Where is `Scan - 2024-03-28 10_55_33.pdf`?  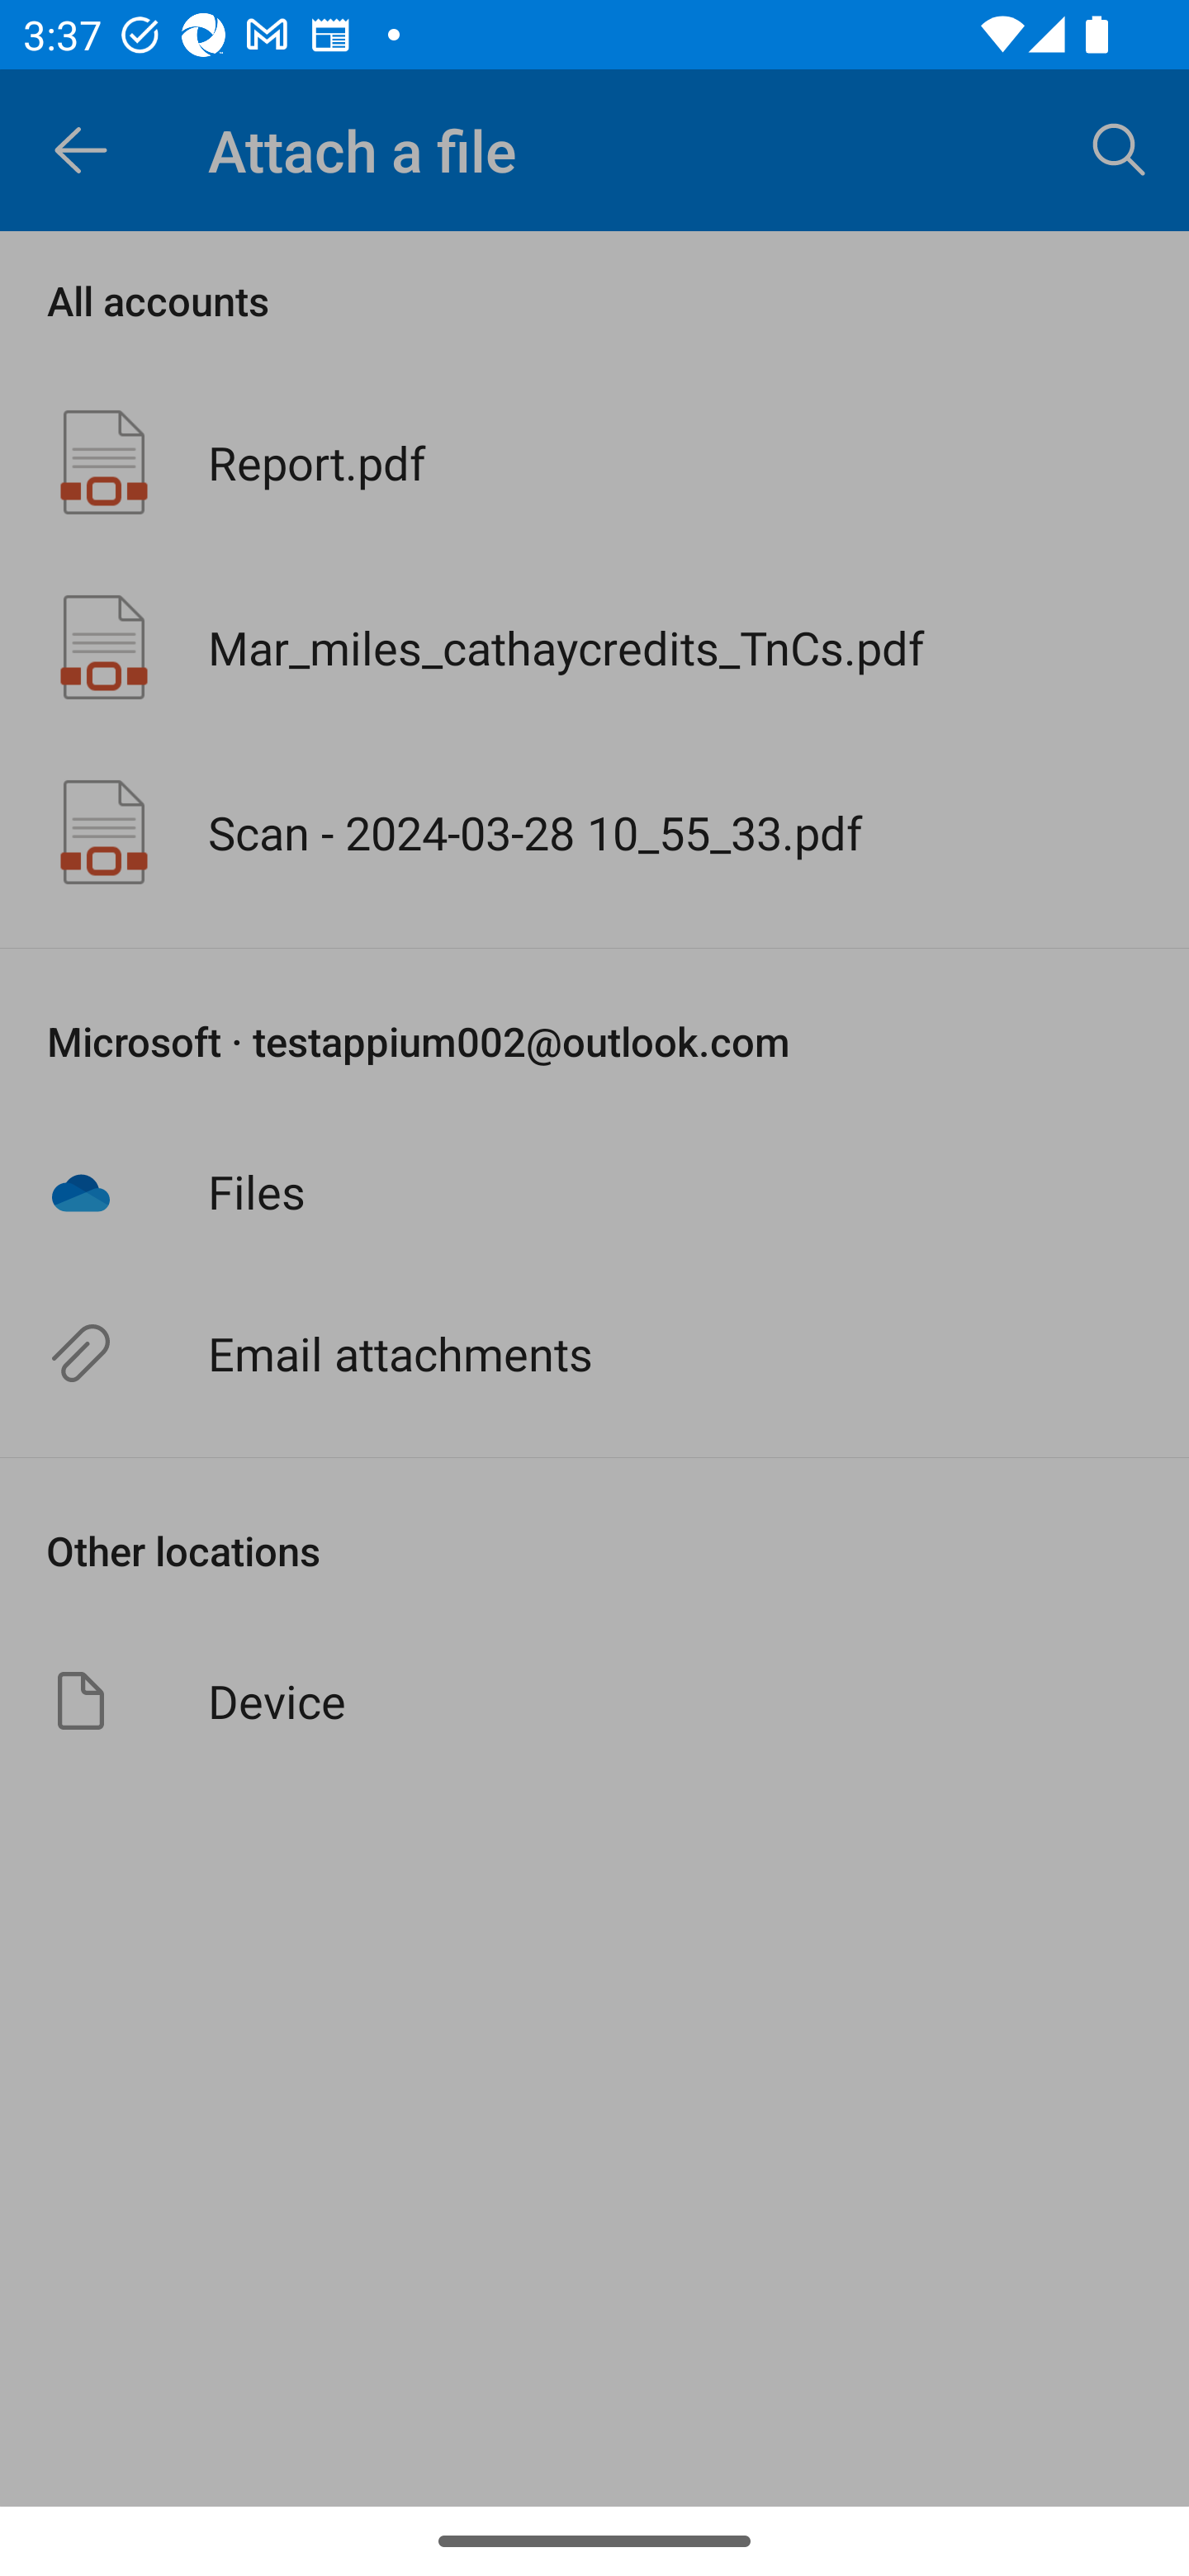 Scan - 2024-03-28 10_55_33.pdf is located at coordinates (594, 832).